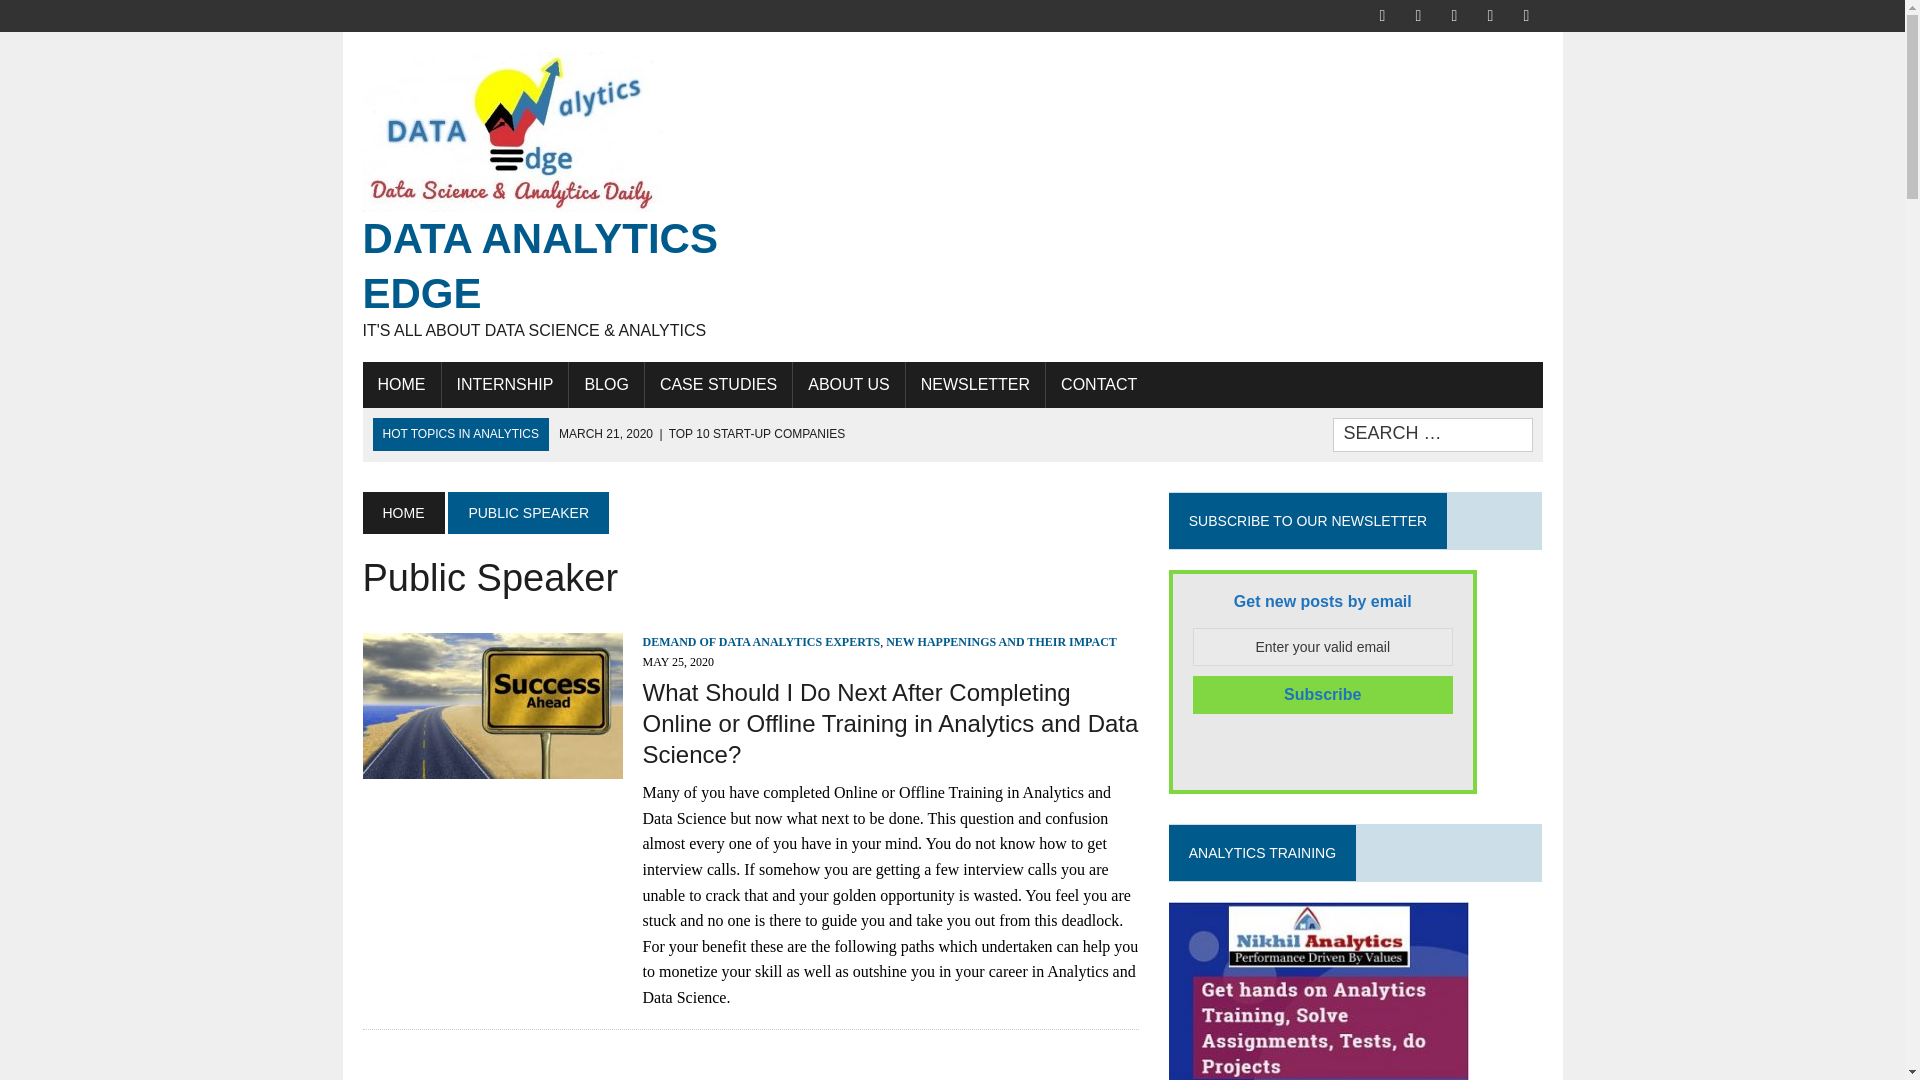 The width and height of the screenshot is (1920, 1080). Describe the element at coordinates (760, 642) in the screenshot. I see `DEMAND OF DATA ANALYTICS EXPERTS` at that location.